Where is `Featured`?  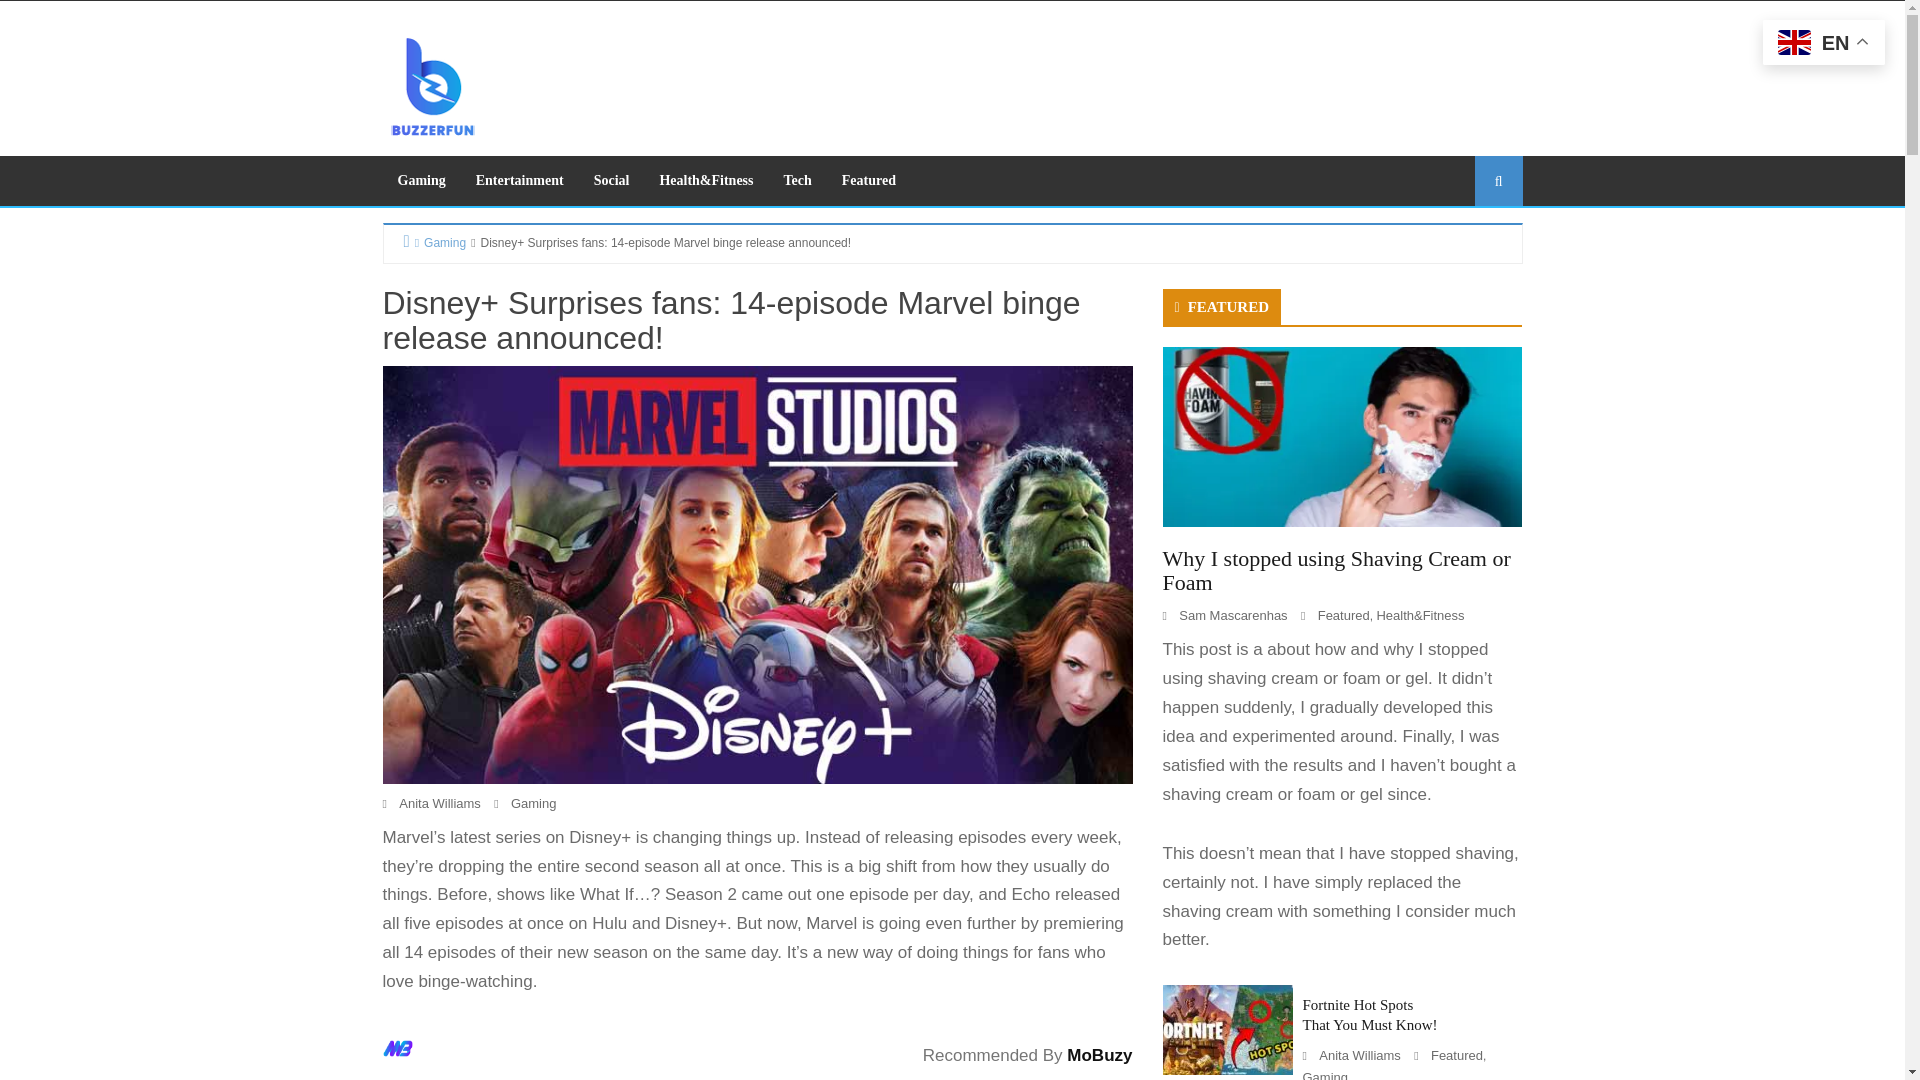 Featured is located at coordinates (868, 180).